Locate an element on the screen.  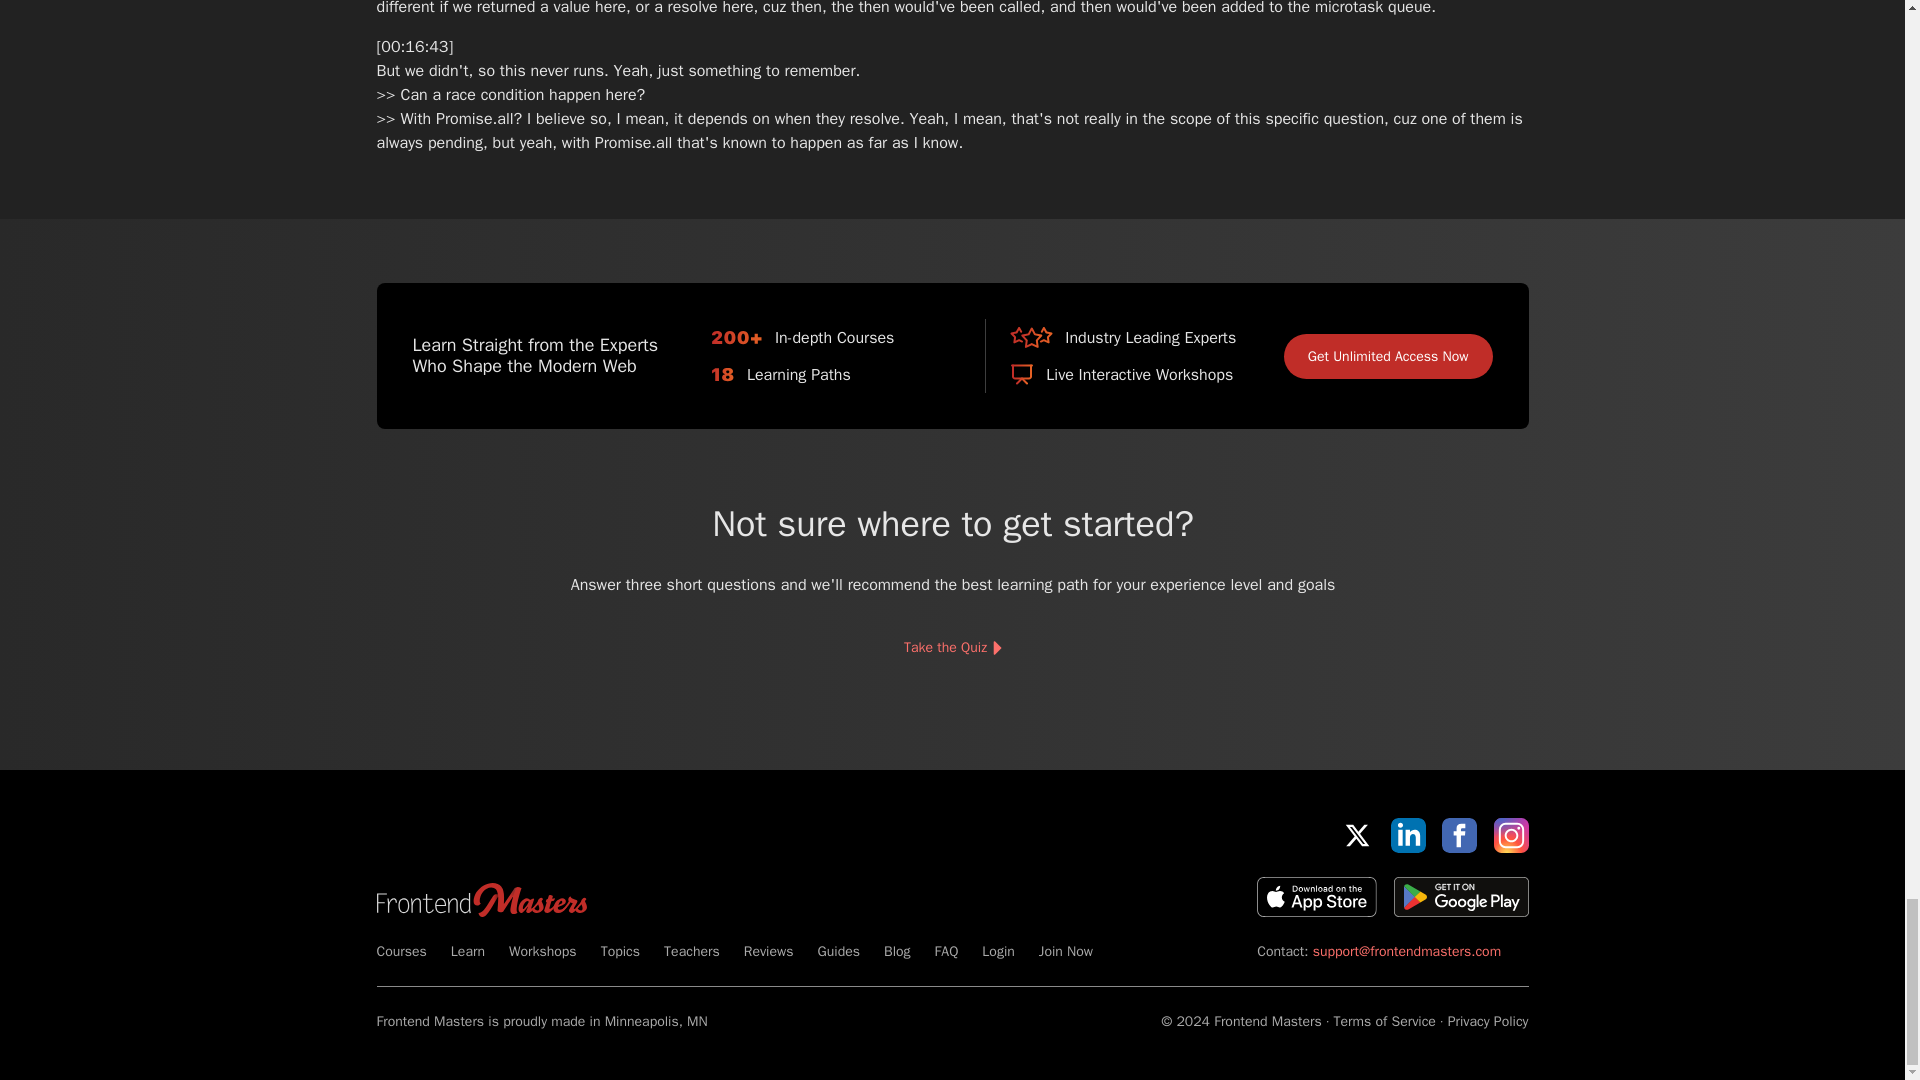
FrontendMasters is located at coordinates (480, 900).